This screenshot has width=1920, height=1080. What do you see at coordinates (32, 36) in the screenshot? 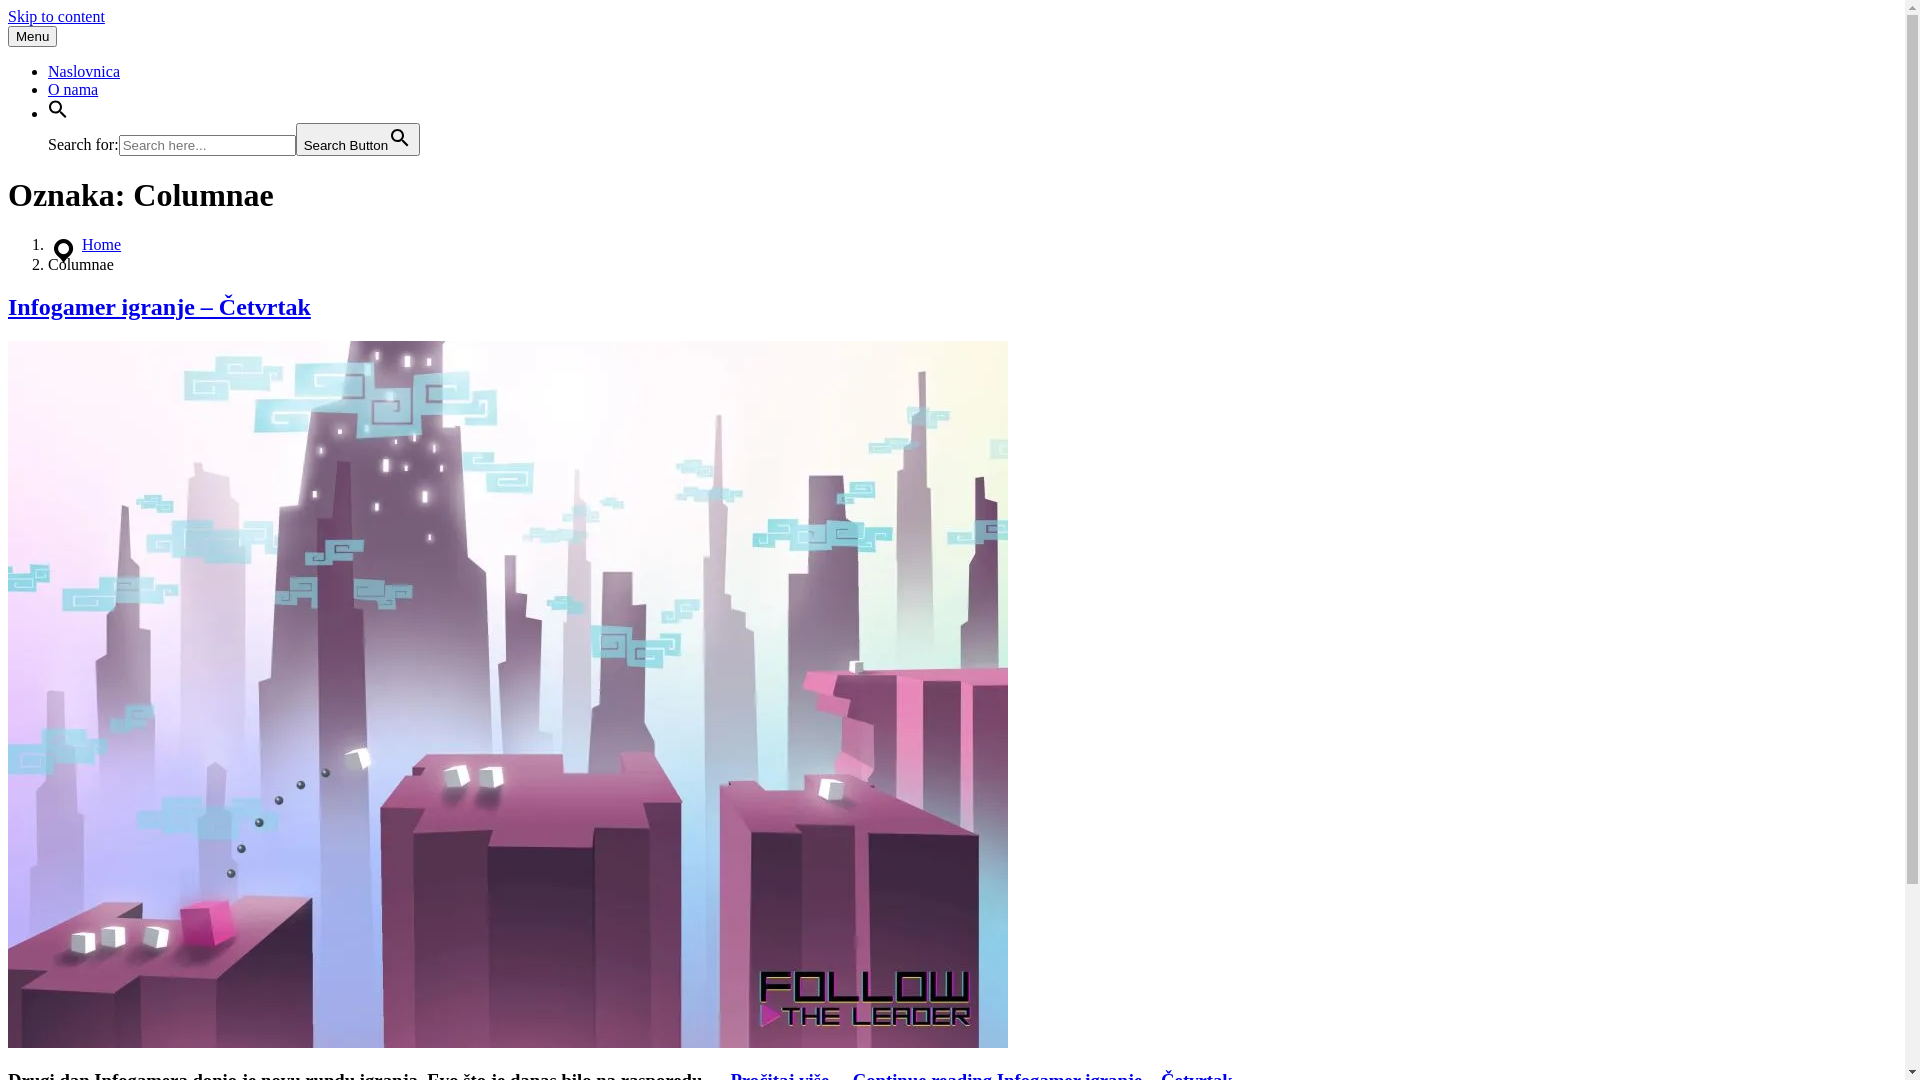
I see `Menu` at bounding box center [32, 36].